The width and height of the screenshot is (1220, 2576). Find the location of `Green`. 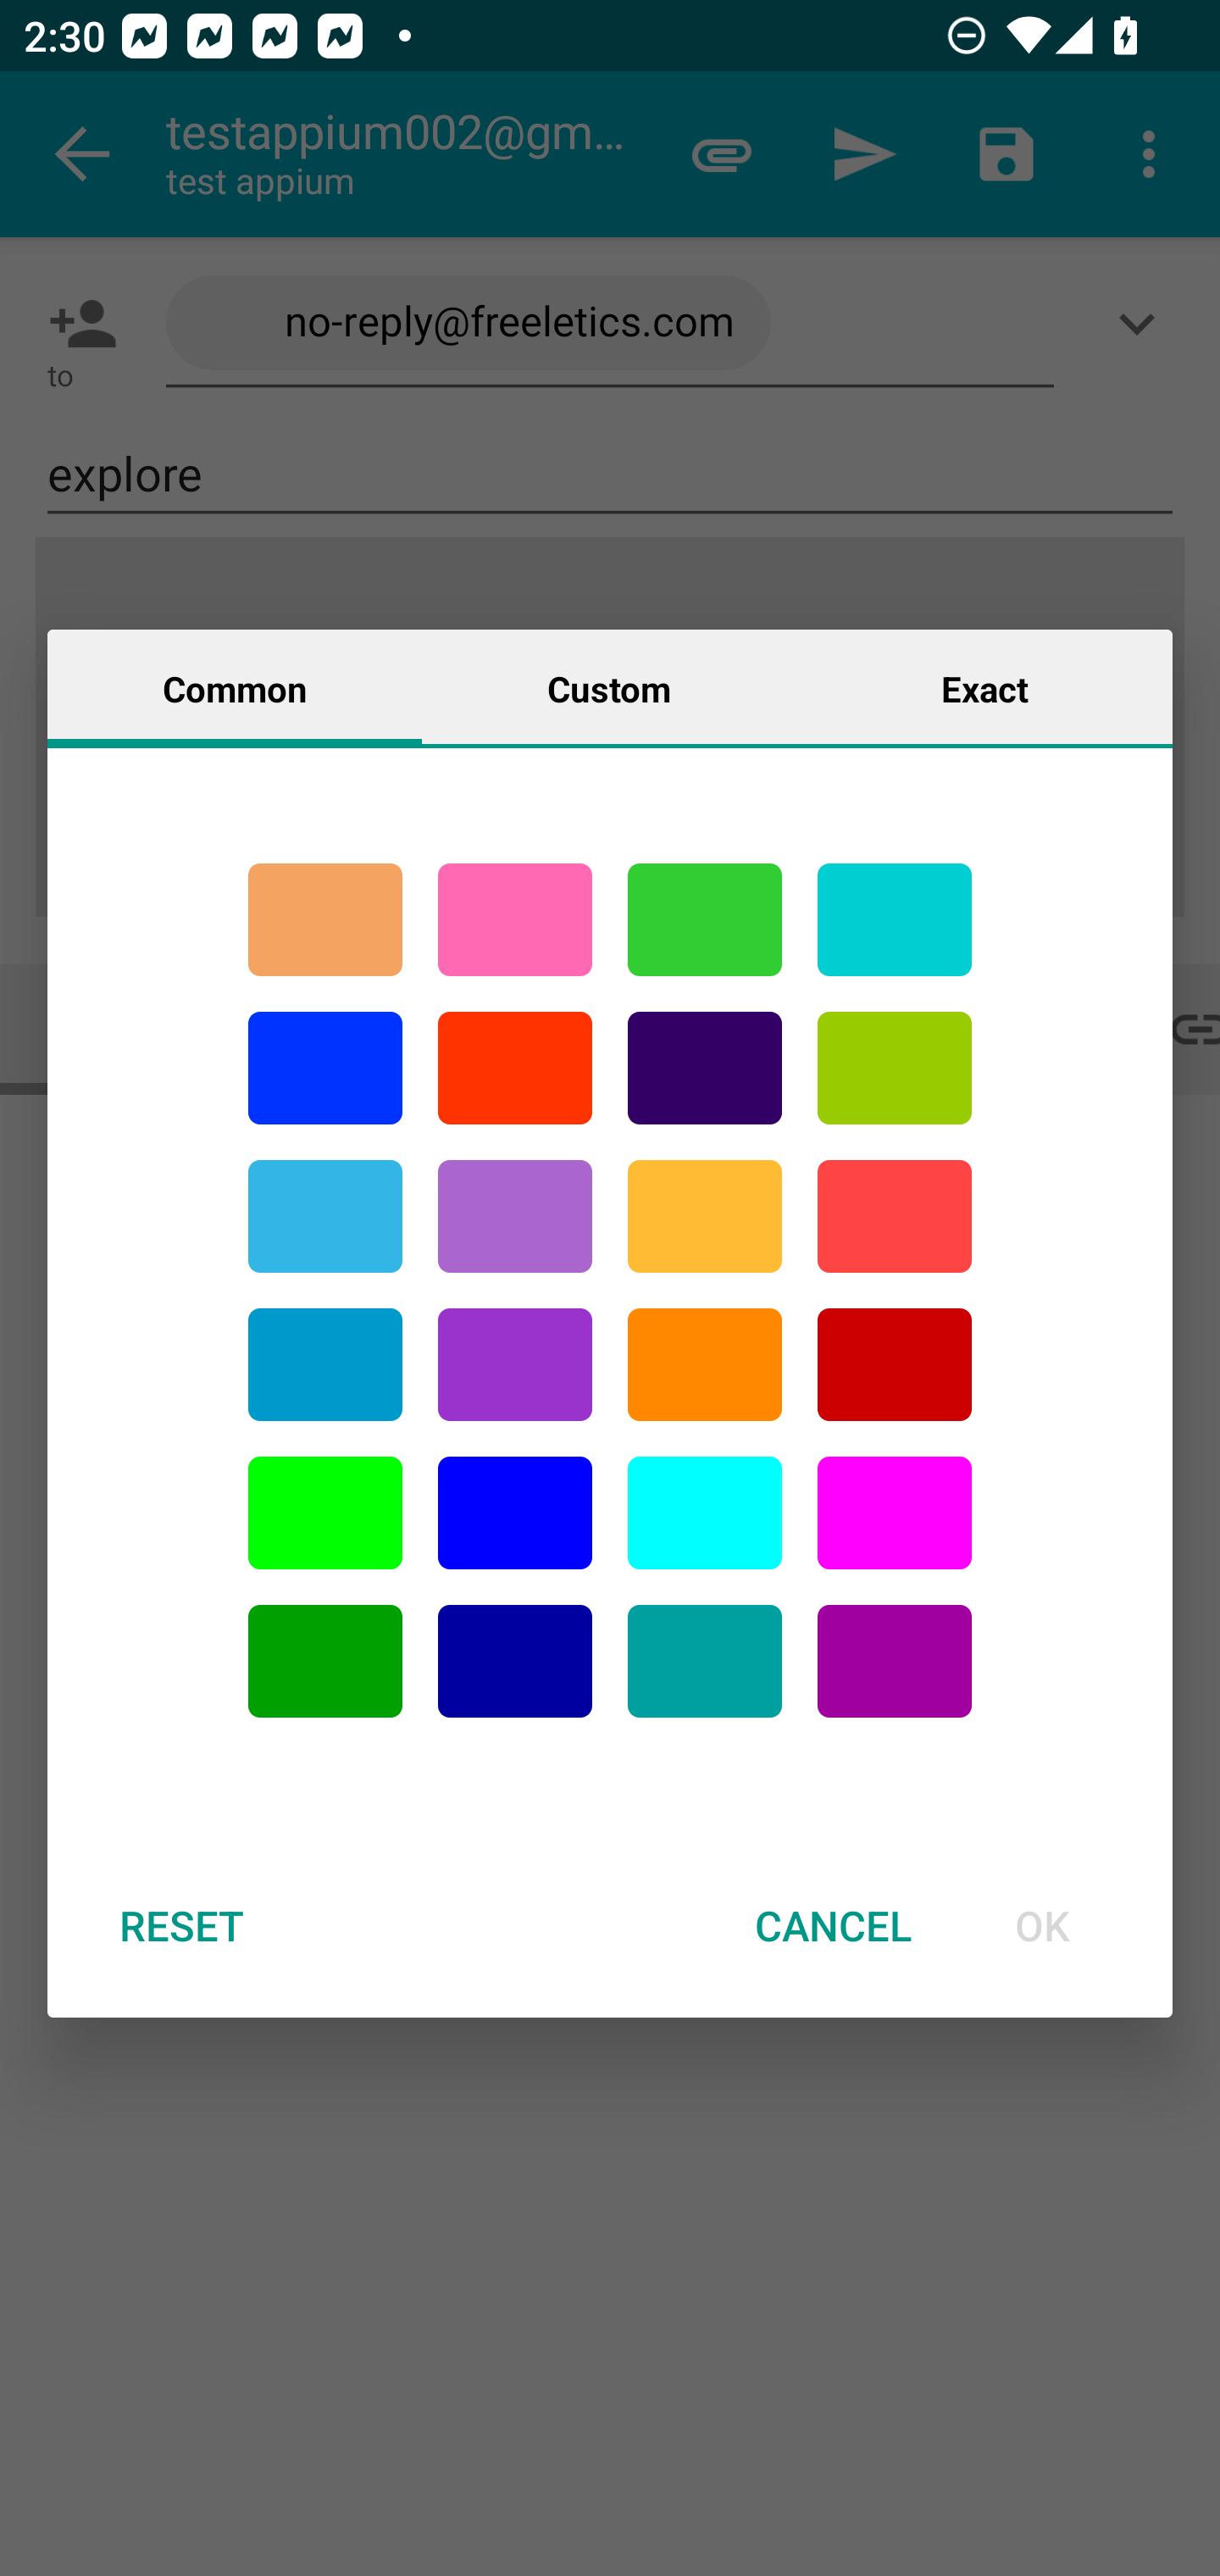

Green is located at coordinates (705, 919).